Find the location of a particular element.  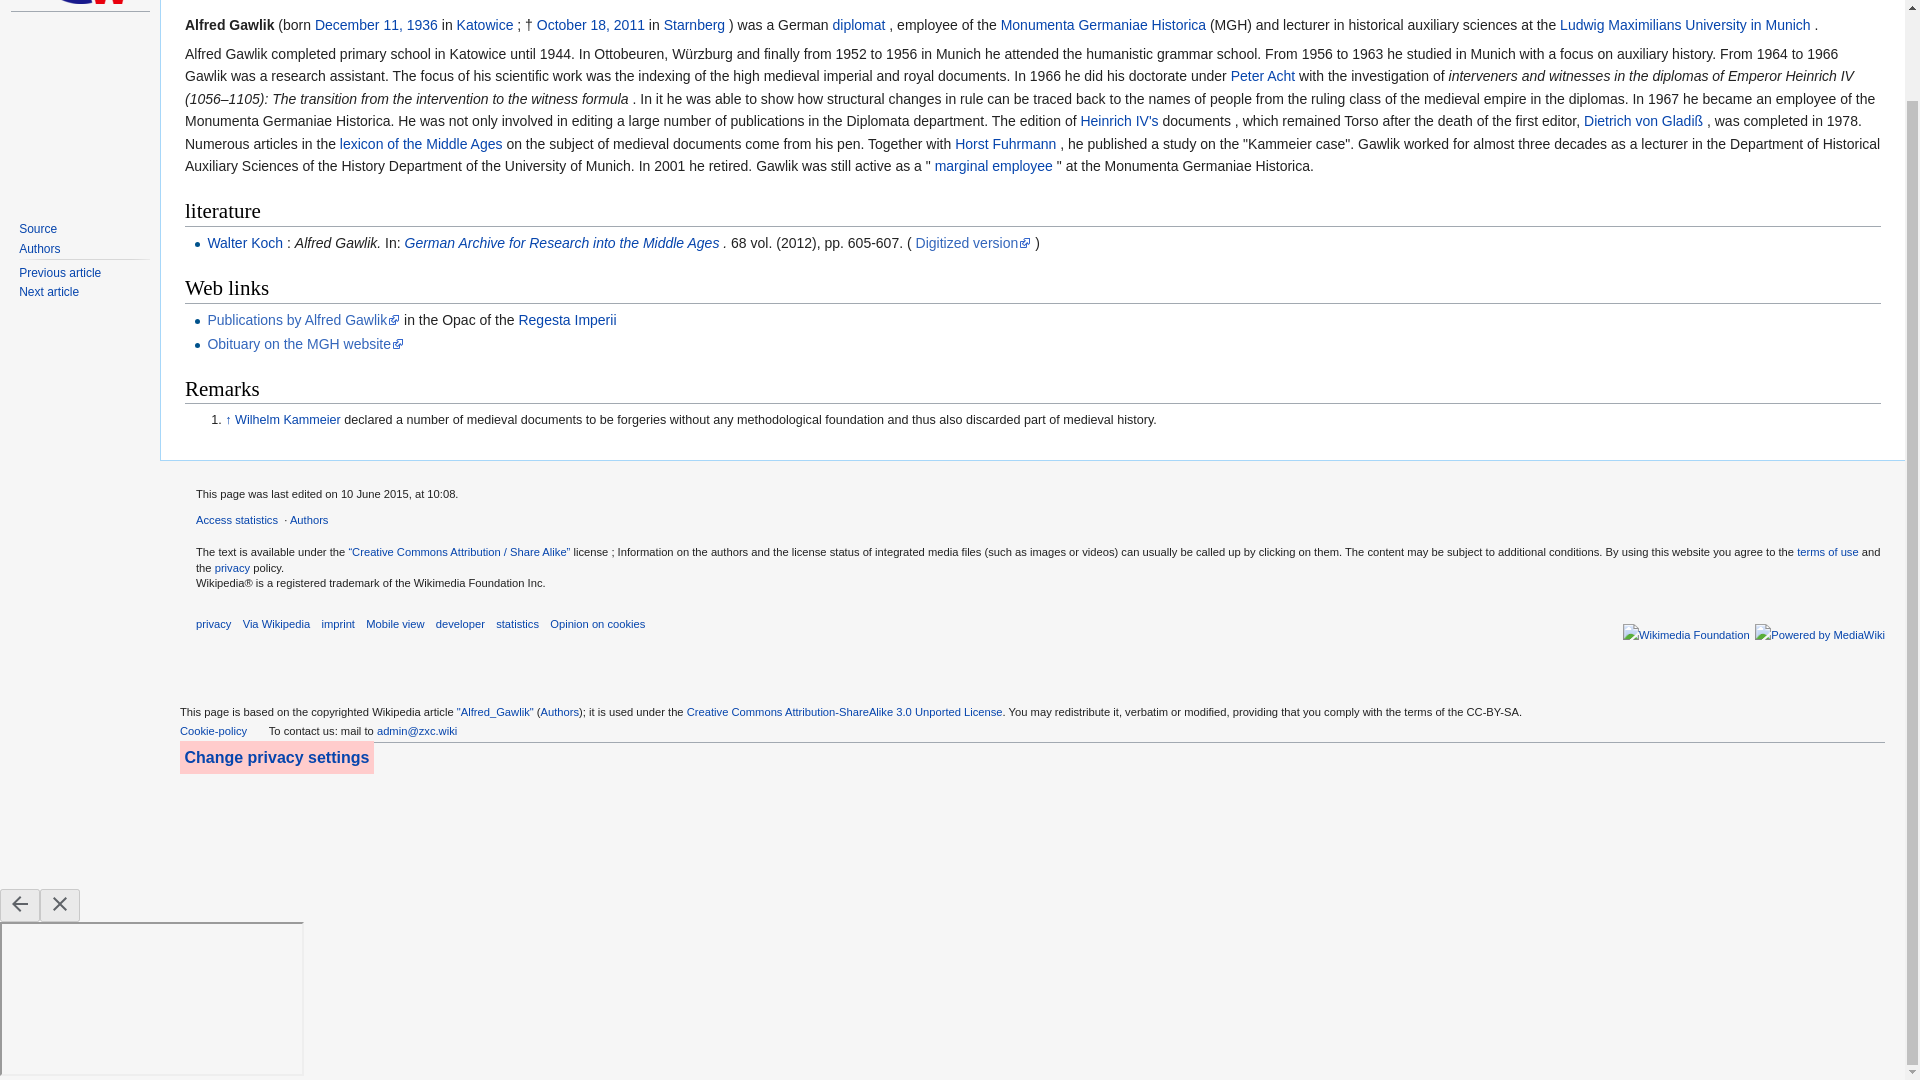

Horst Fuhrmann is located at coordinates (1005, 144).